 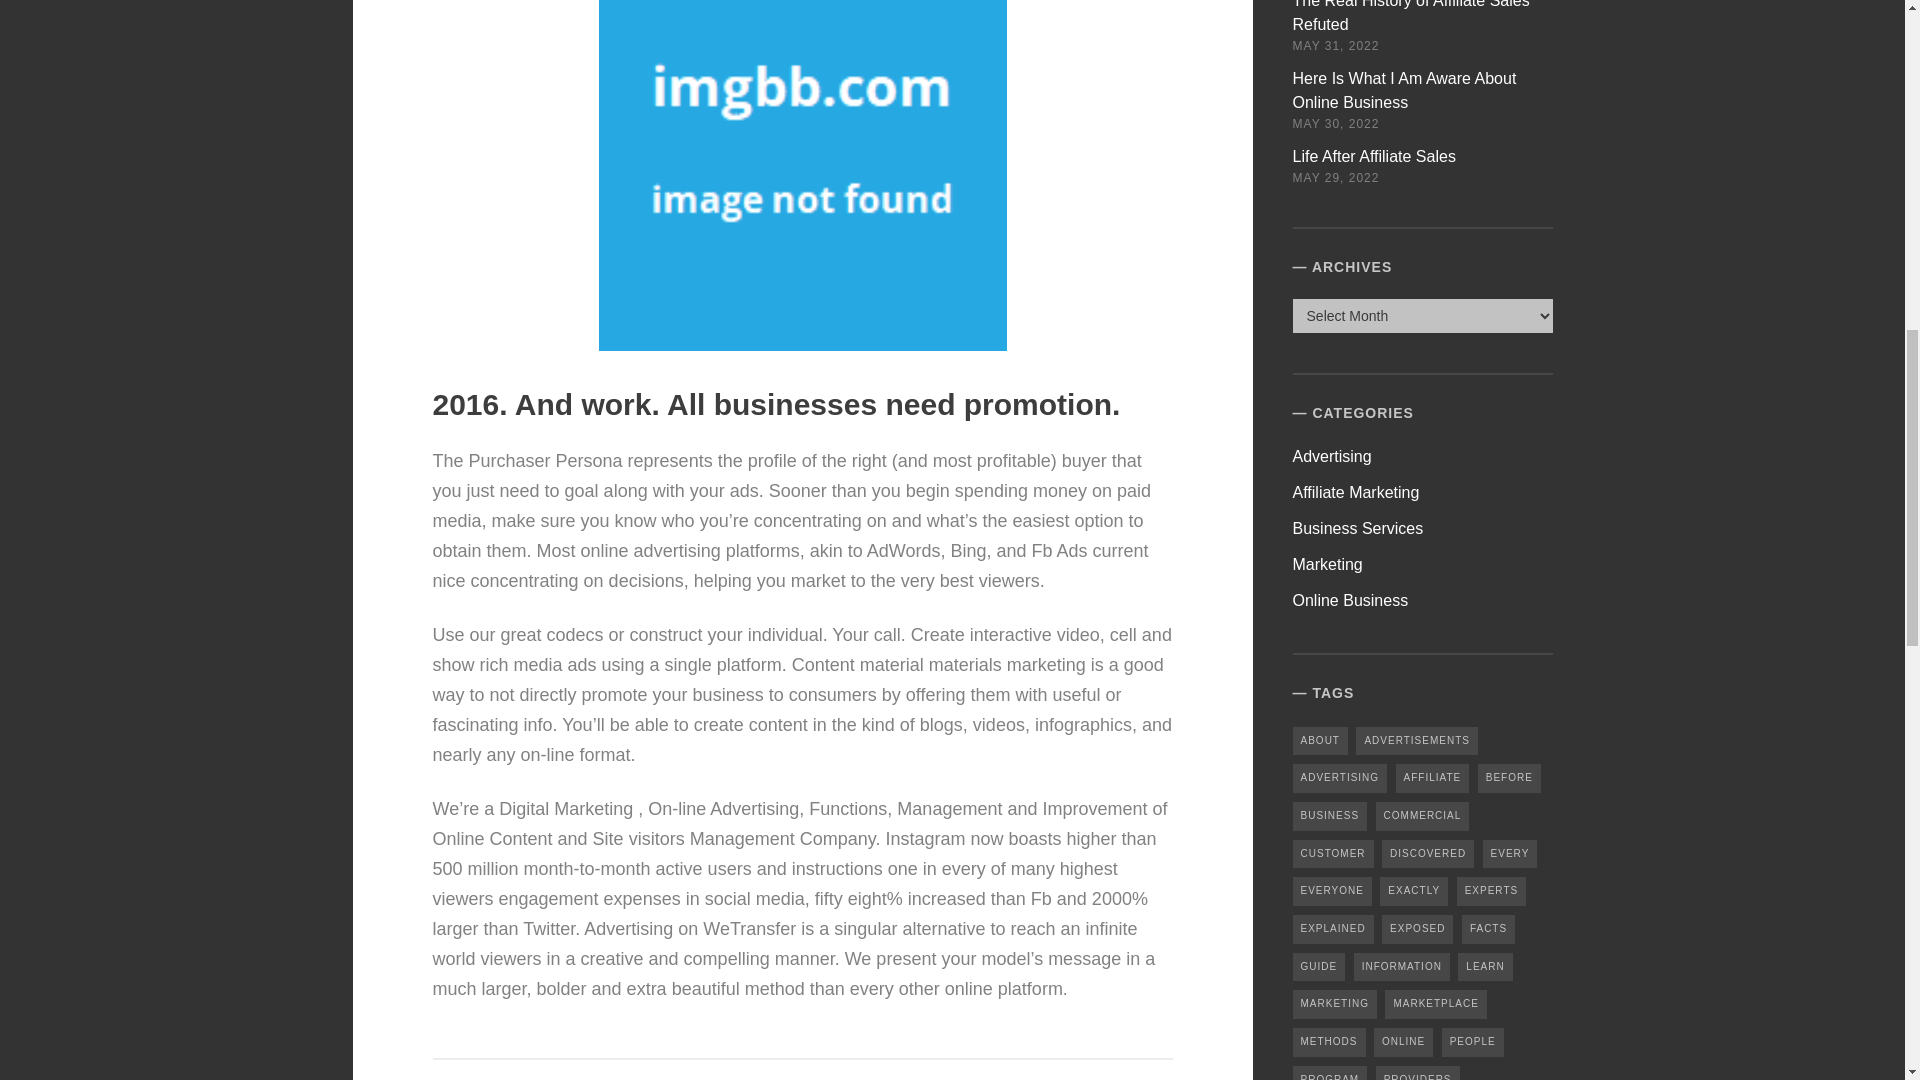 I want to click on Here Is What I Am Aware About Online Business, so click(x=1404, y=90).